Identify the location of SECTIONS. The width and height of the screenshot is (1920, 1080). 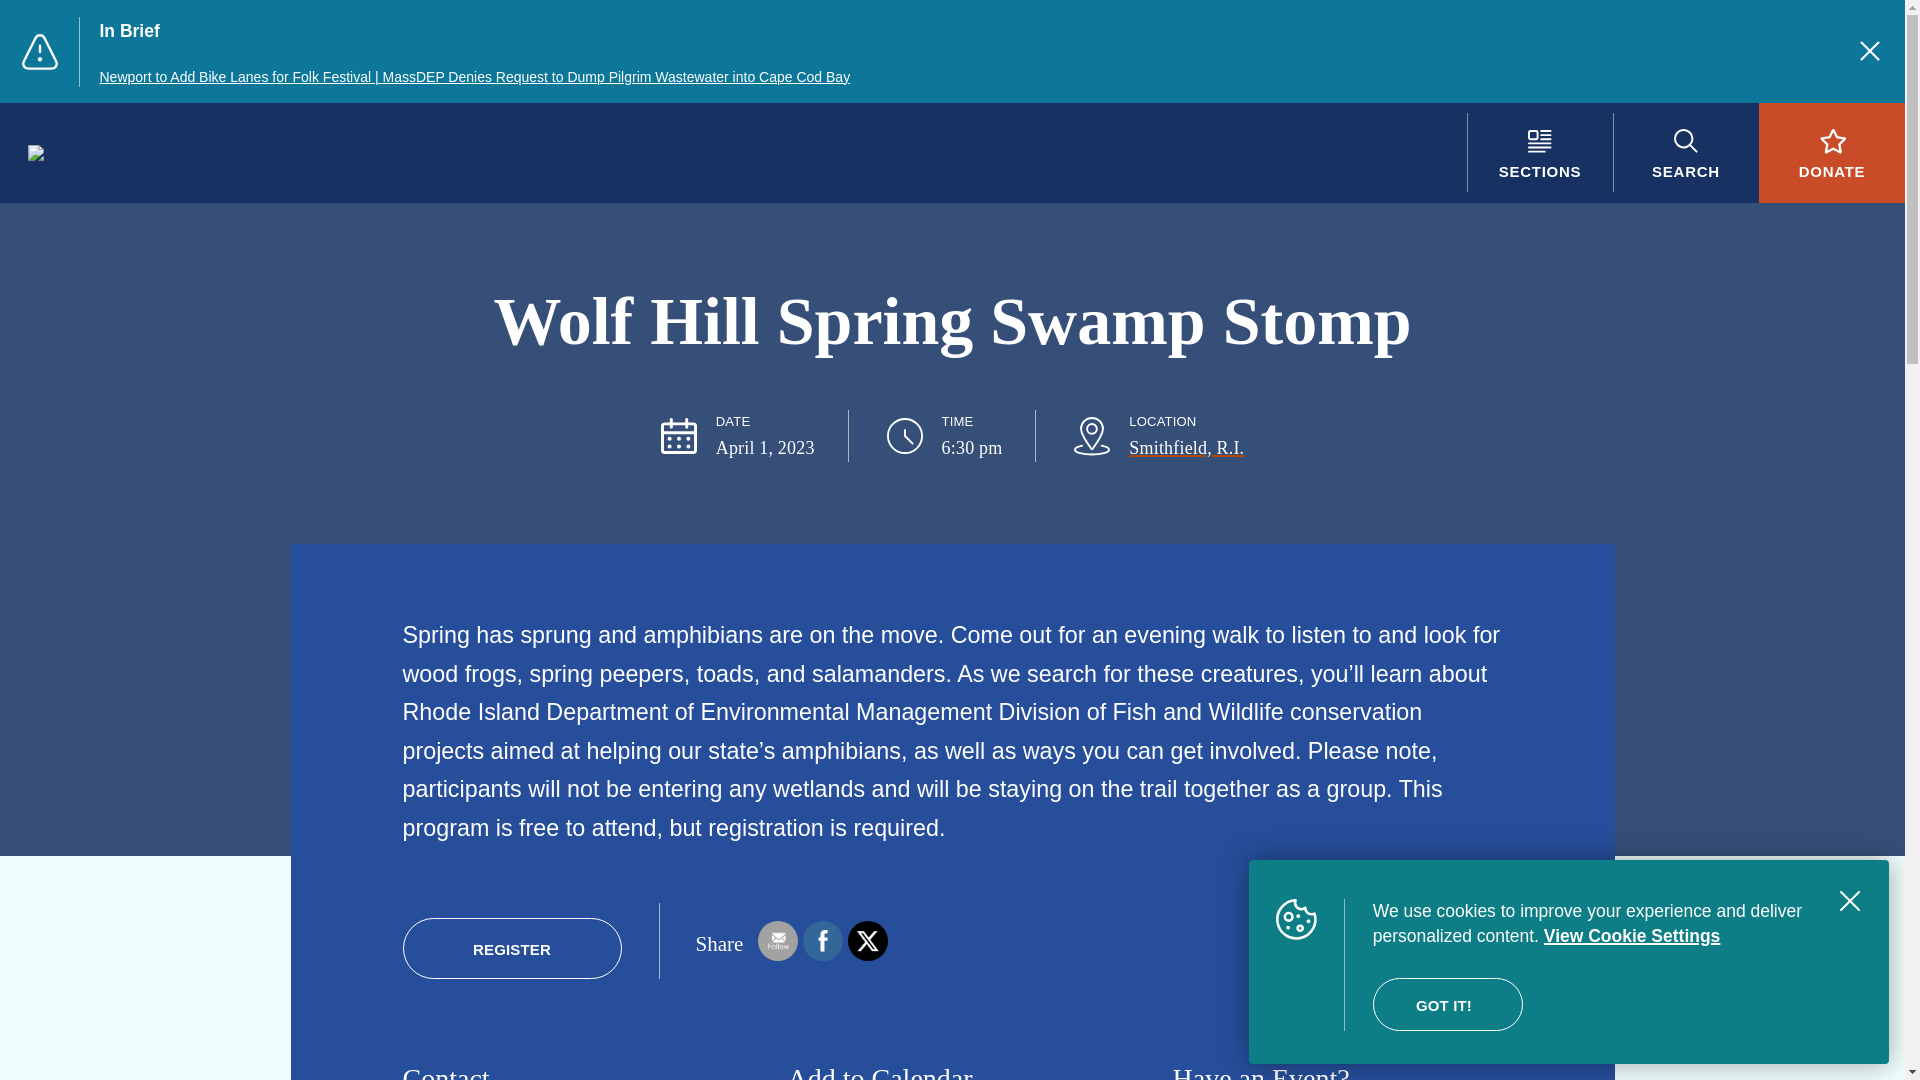
(1539, 152).